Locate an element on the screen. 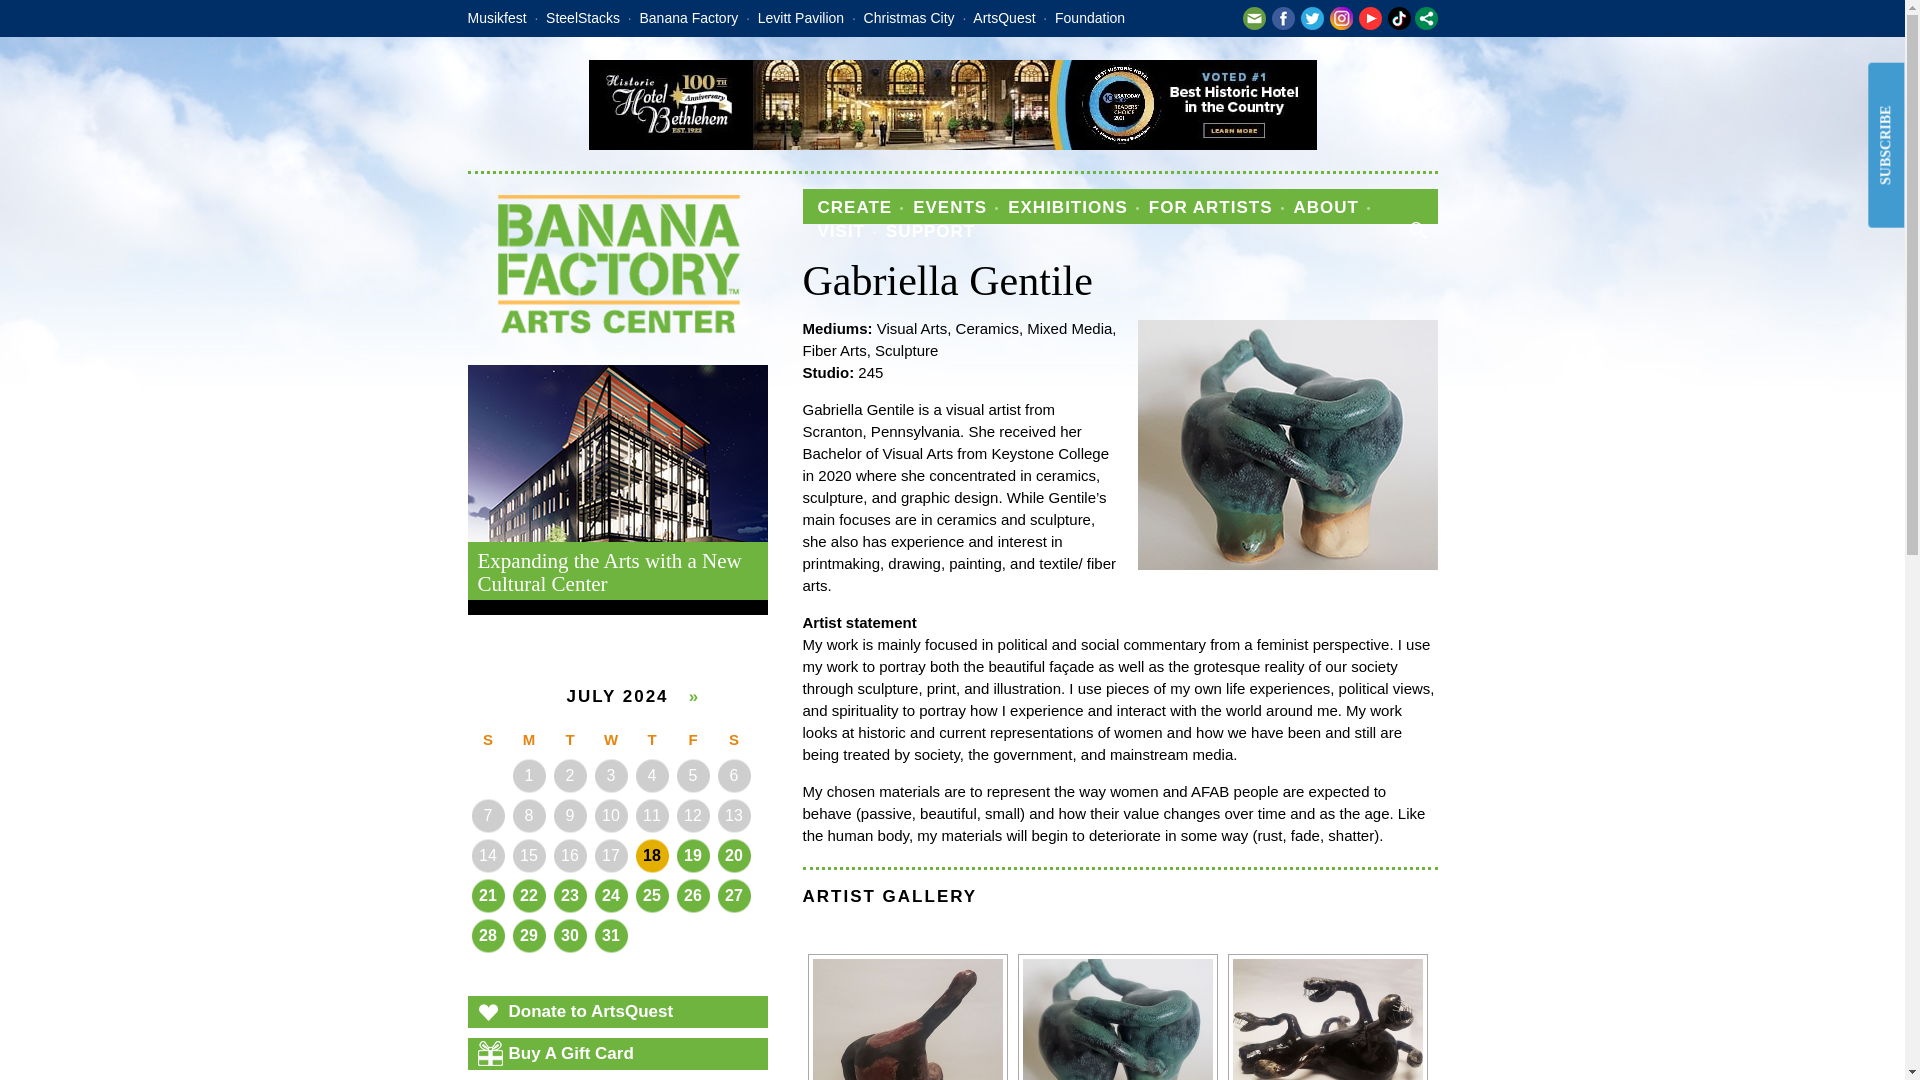 This screenshot has height=1080, width=1920. SteelStacks is located at coordinates (582, 17).